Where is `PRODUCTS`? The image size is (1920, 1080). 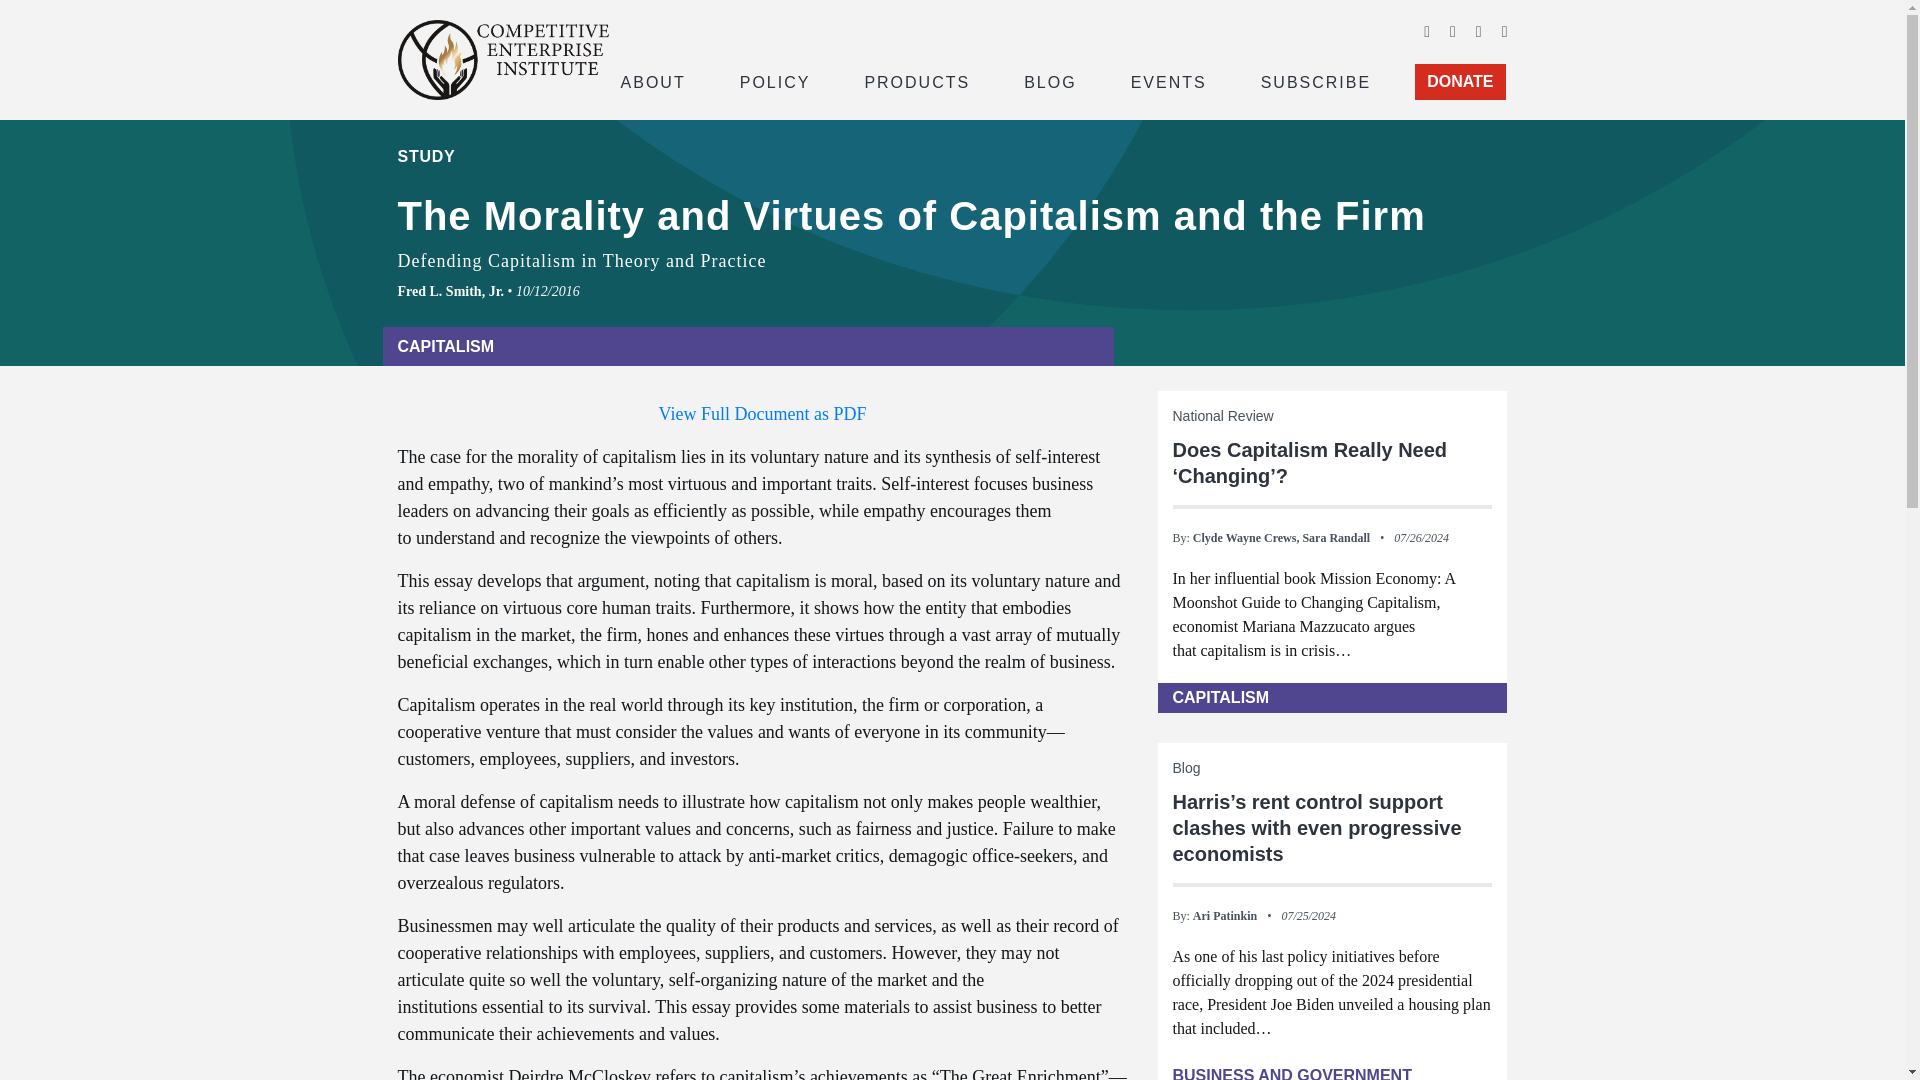 PRODUCTS is located at coordinates (916, 80).